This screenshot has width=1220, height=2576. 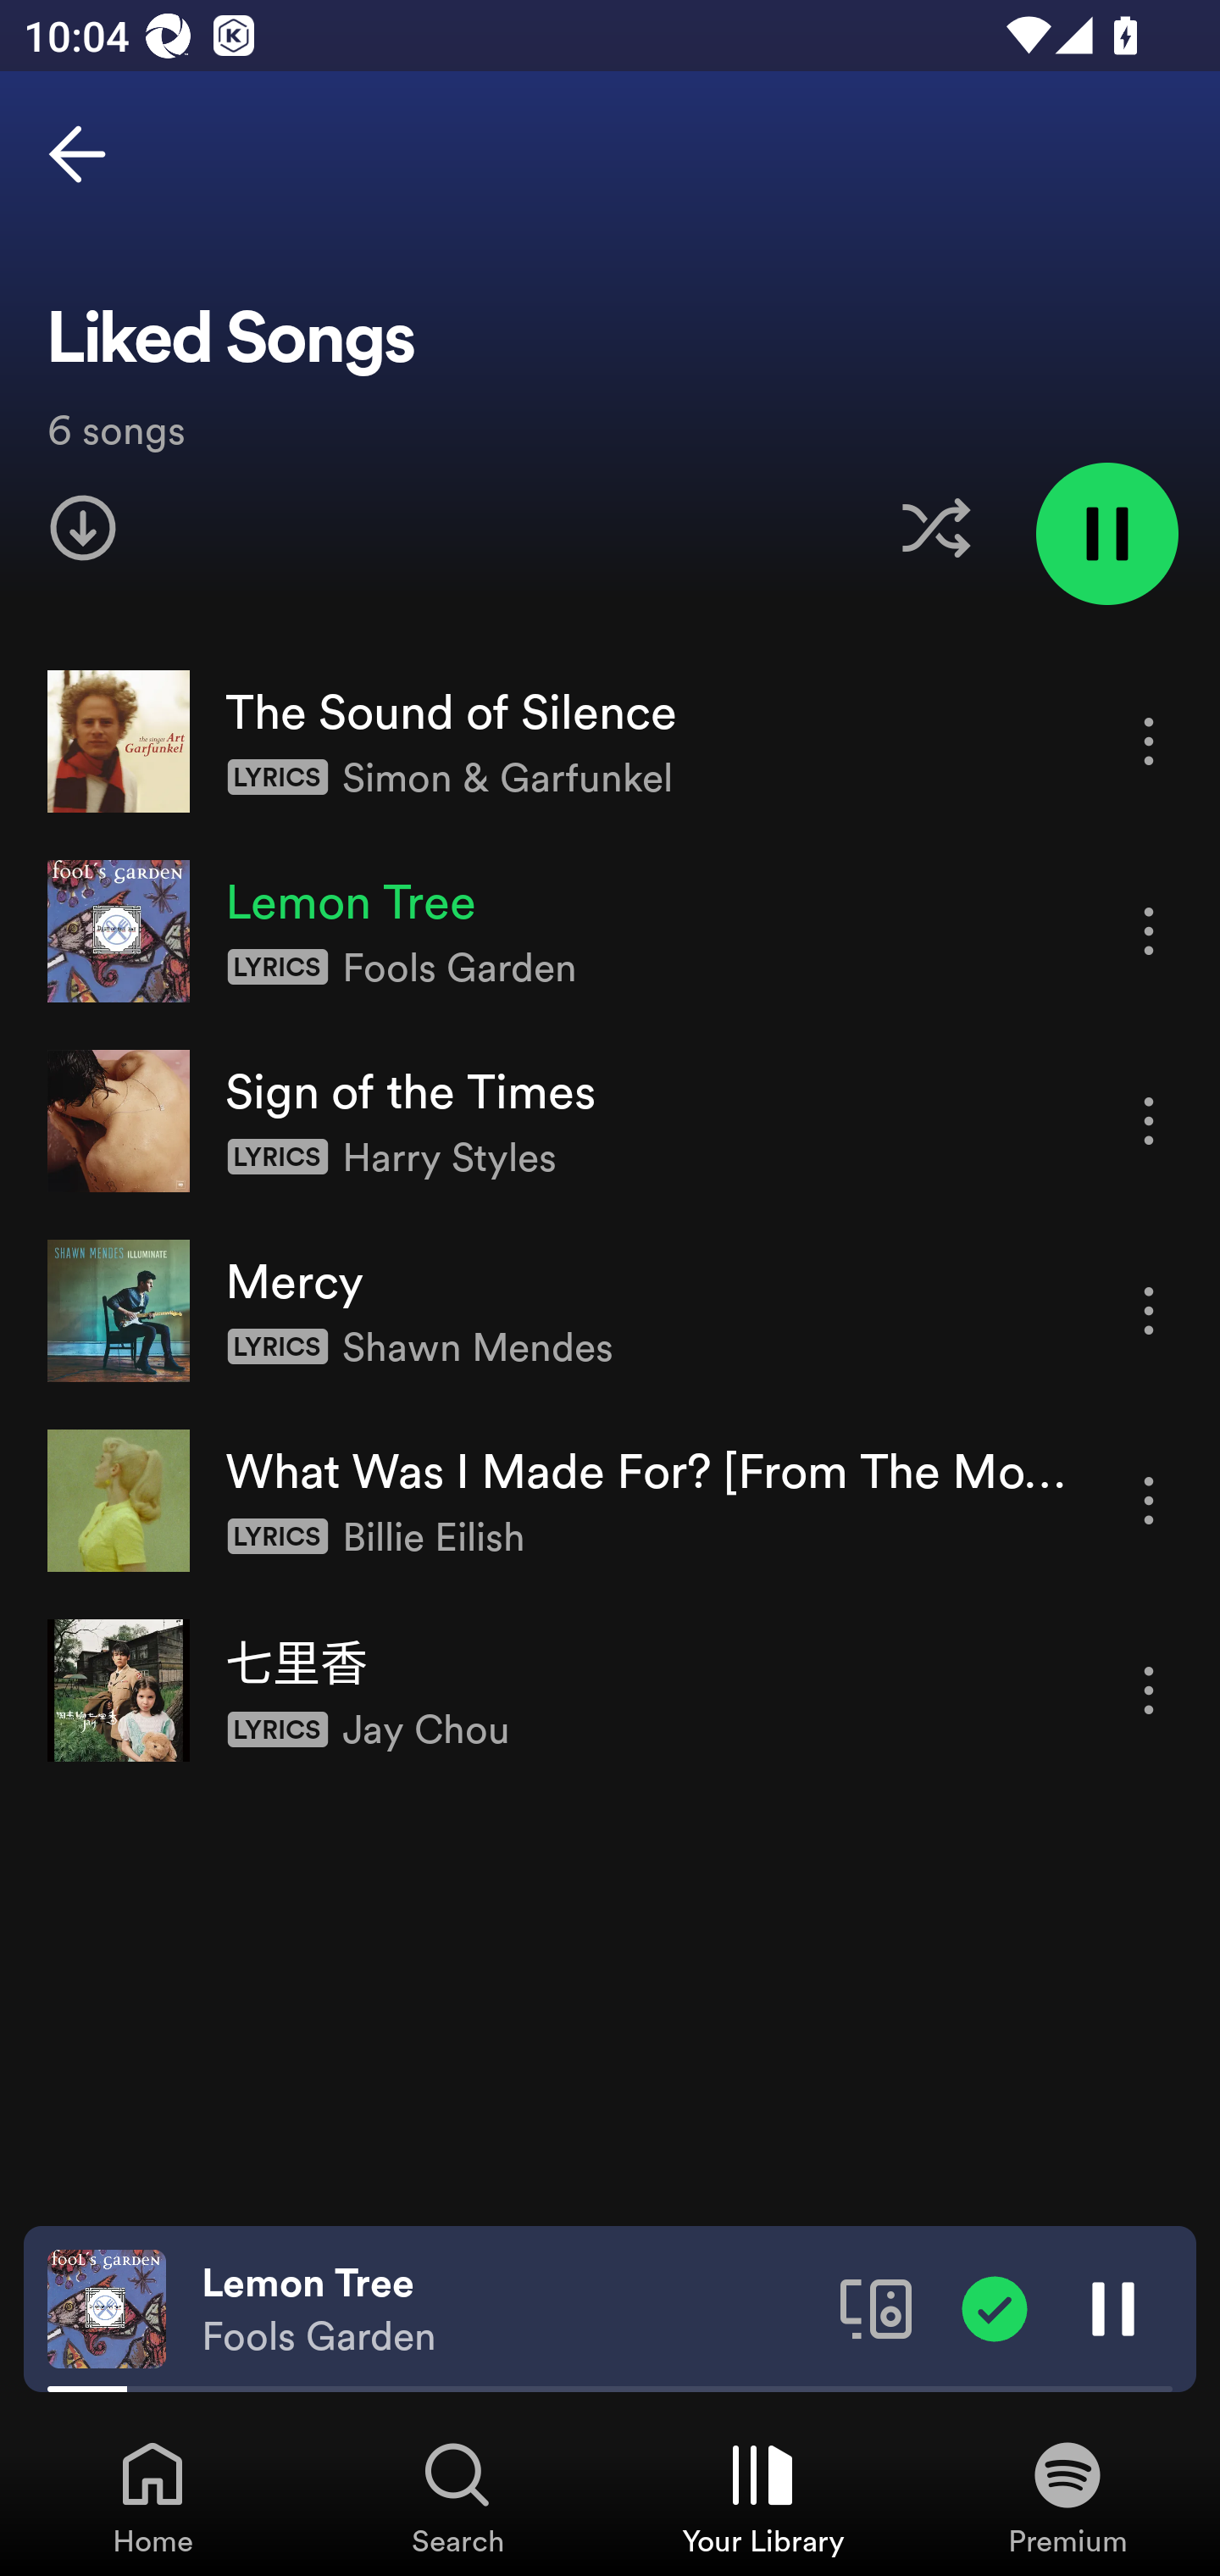 I want to click on Home, Tab 1 of 4 Home Home, so click(x=152, y=2496).